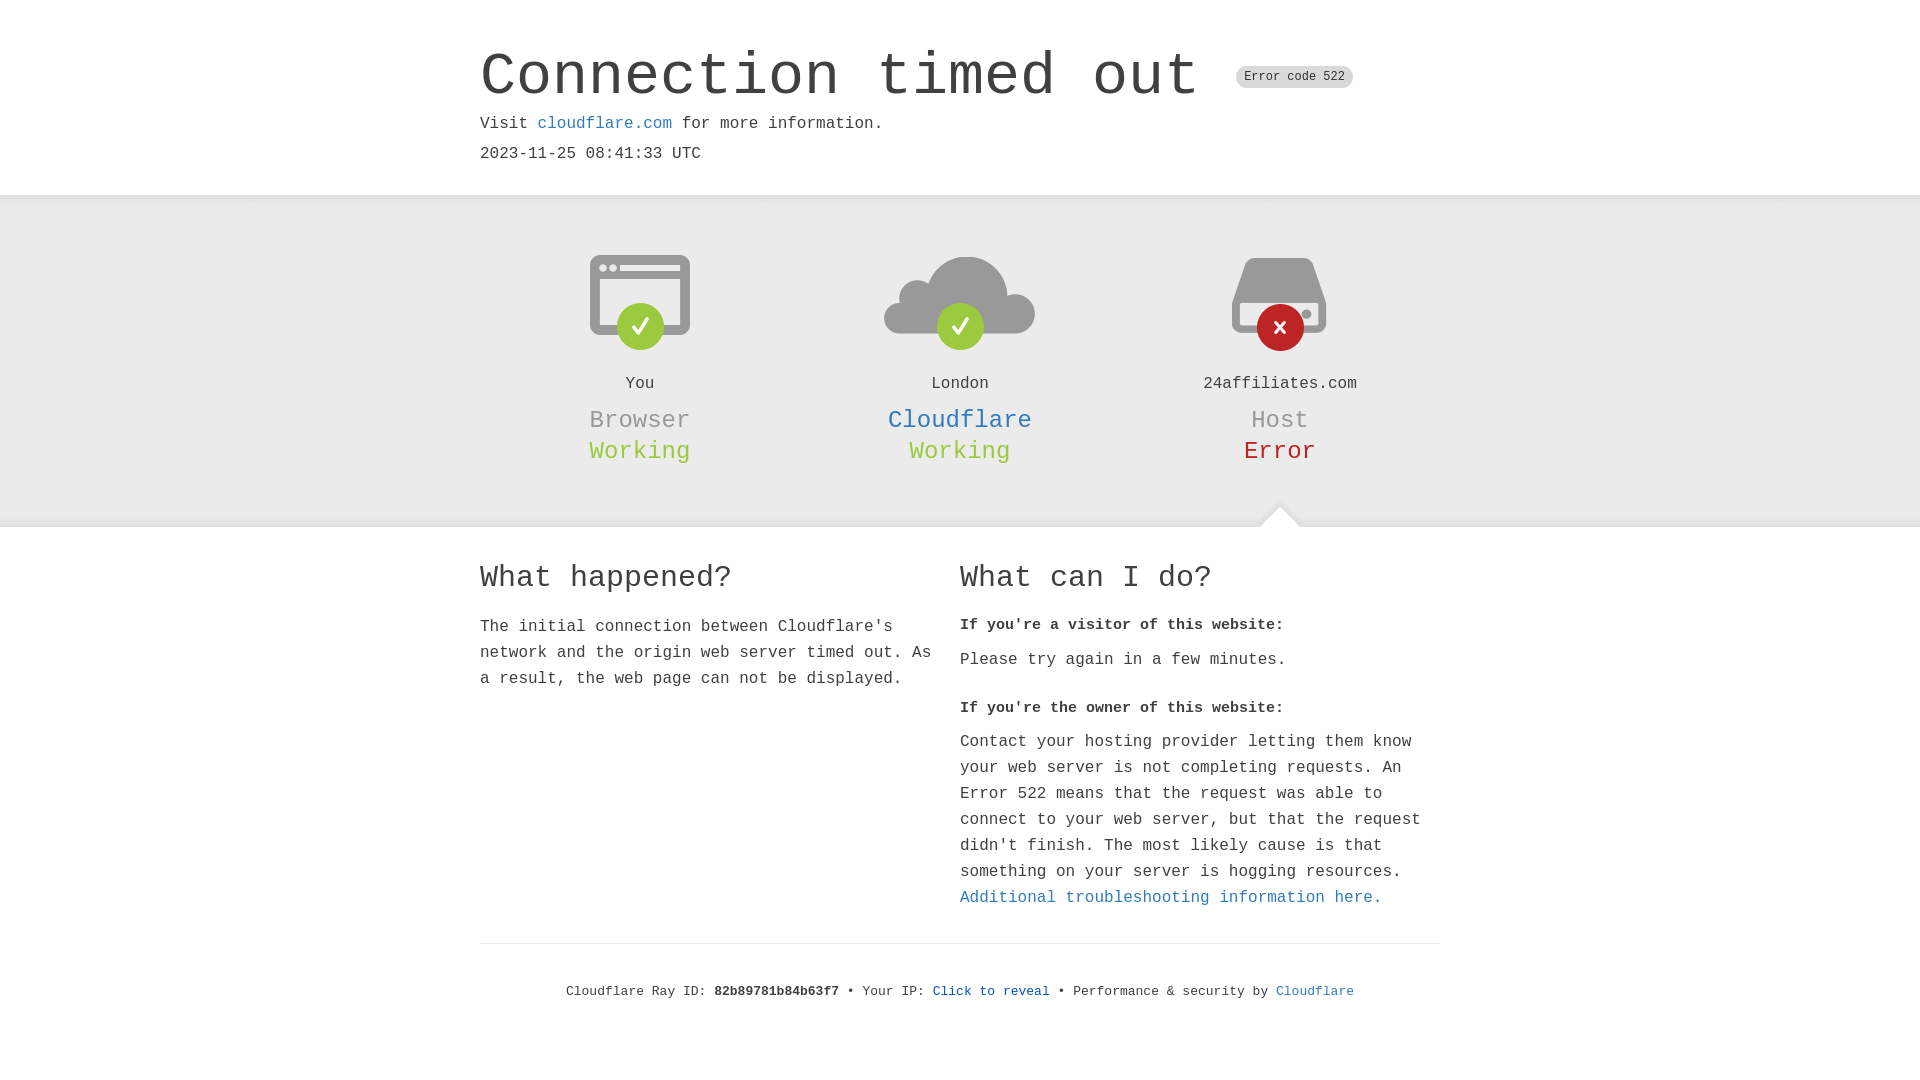 The width and height of the screenshot is (1920, 1080). Describe the element at coordinates (605, 124) in the screenshot. I see `cloudflare.com` at that location.